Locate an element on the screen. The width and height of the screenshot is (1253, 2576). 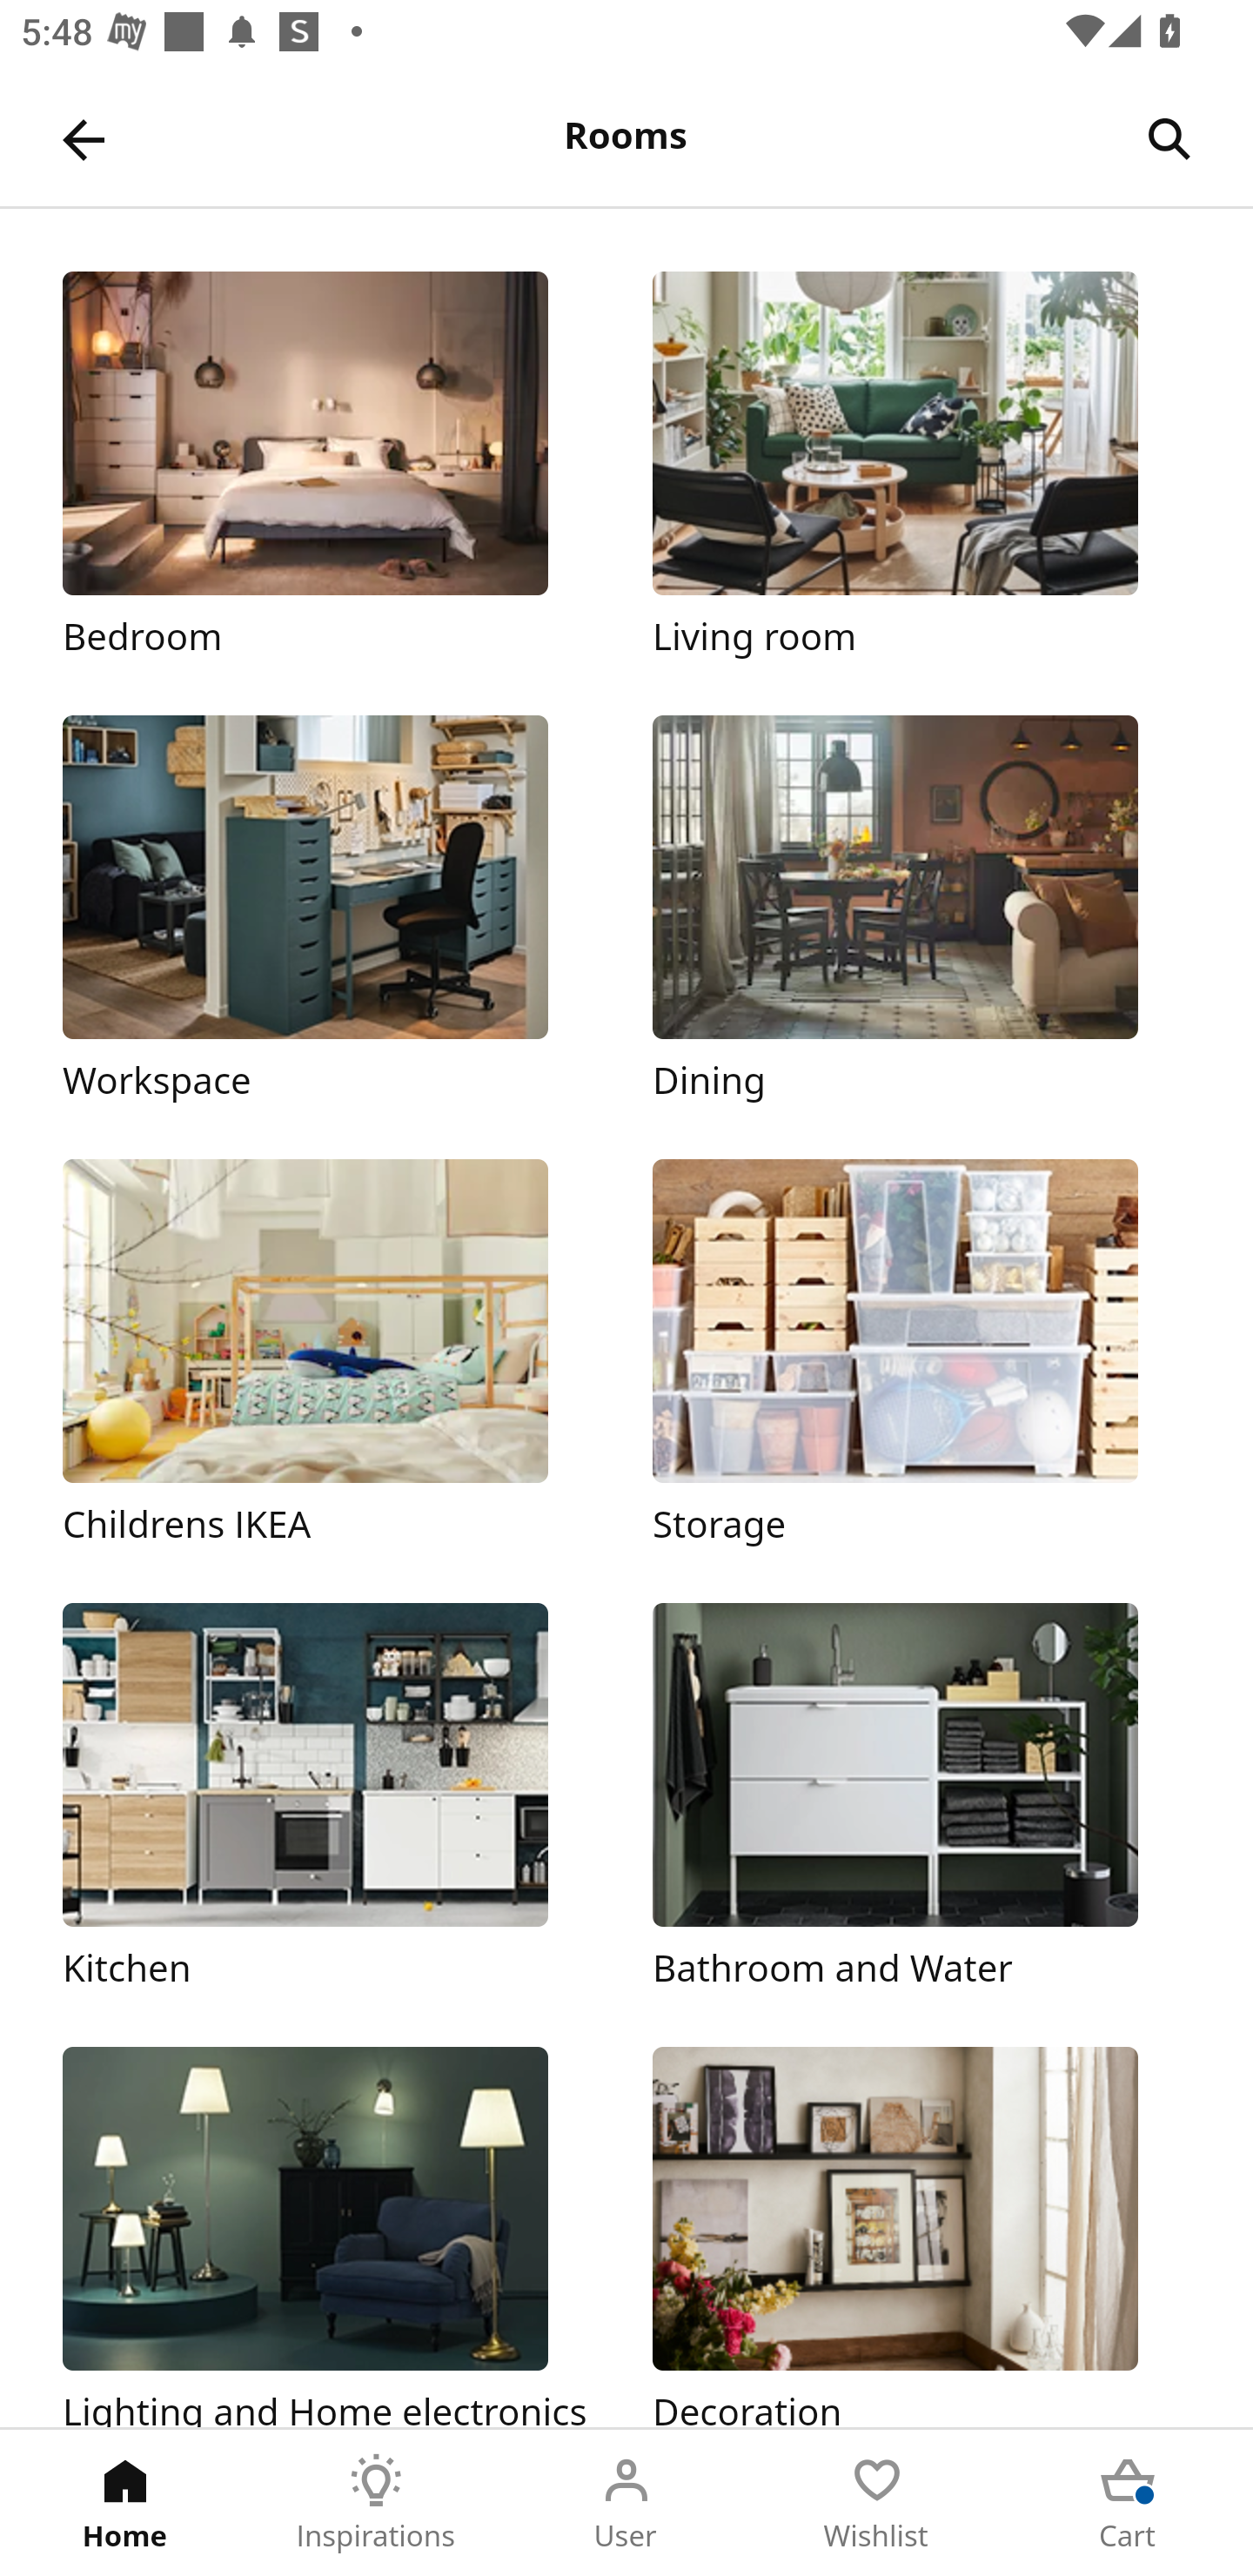
Kitchen is located at coordinates (331, 1798).